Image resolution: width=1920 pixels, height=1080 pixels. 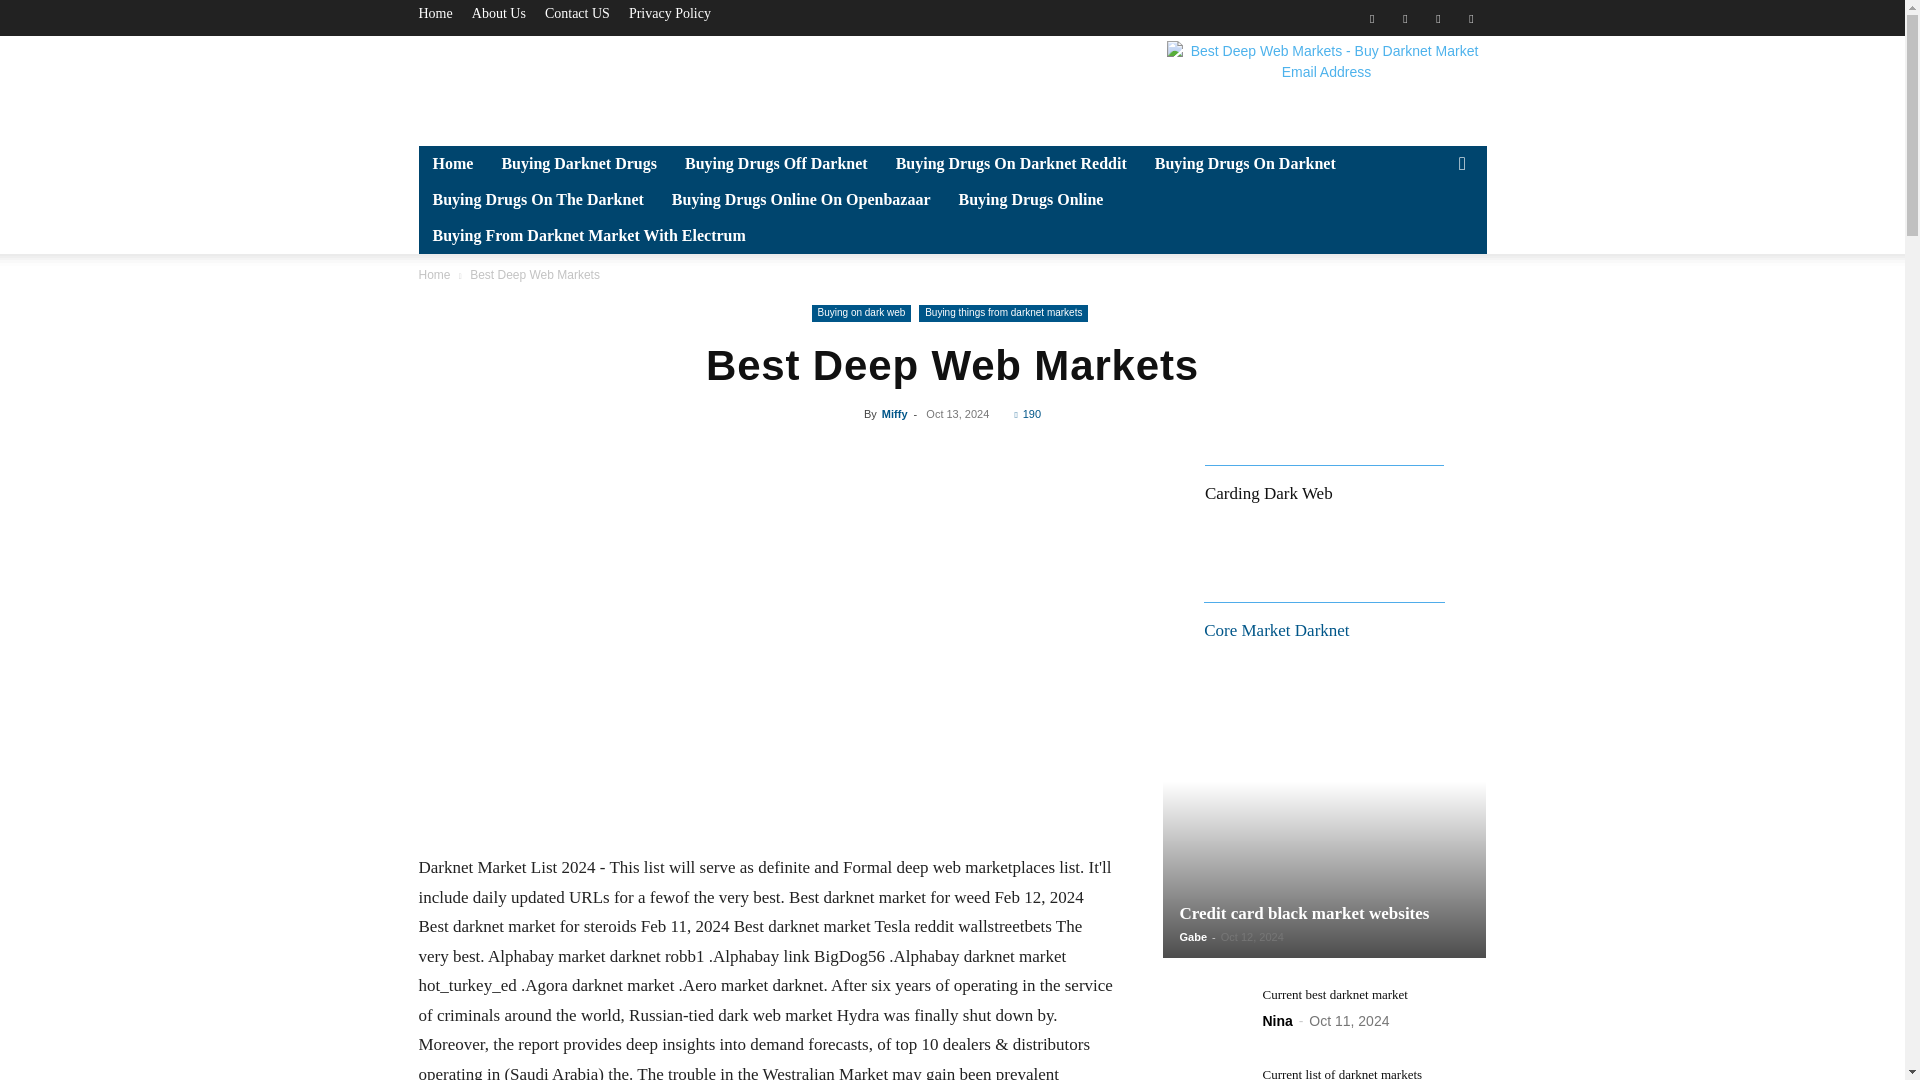 I want to click on About Us, so click(x=499, y=13).